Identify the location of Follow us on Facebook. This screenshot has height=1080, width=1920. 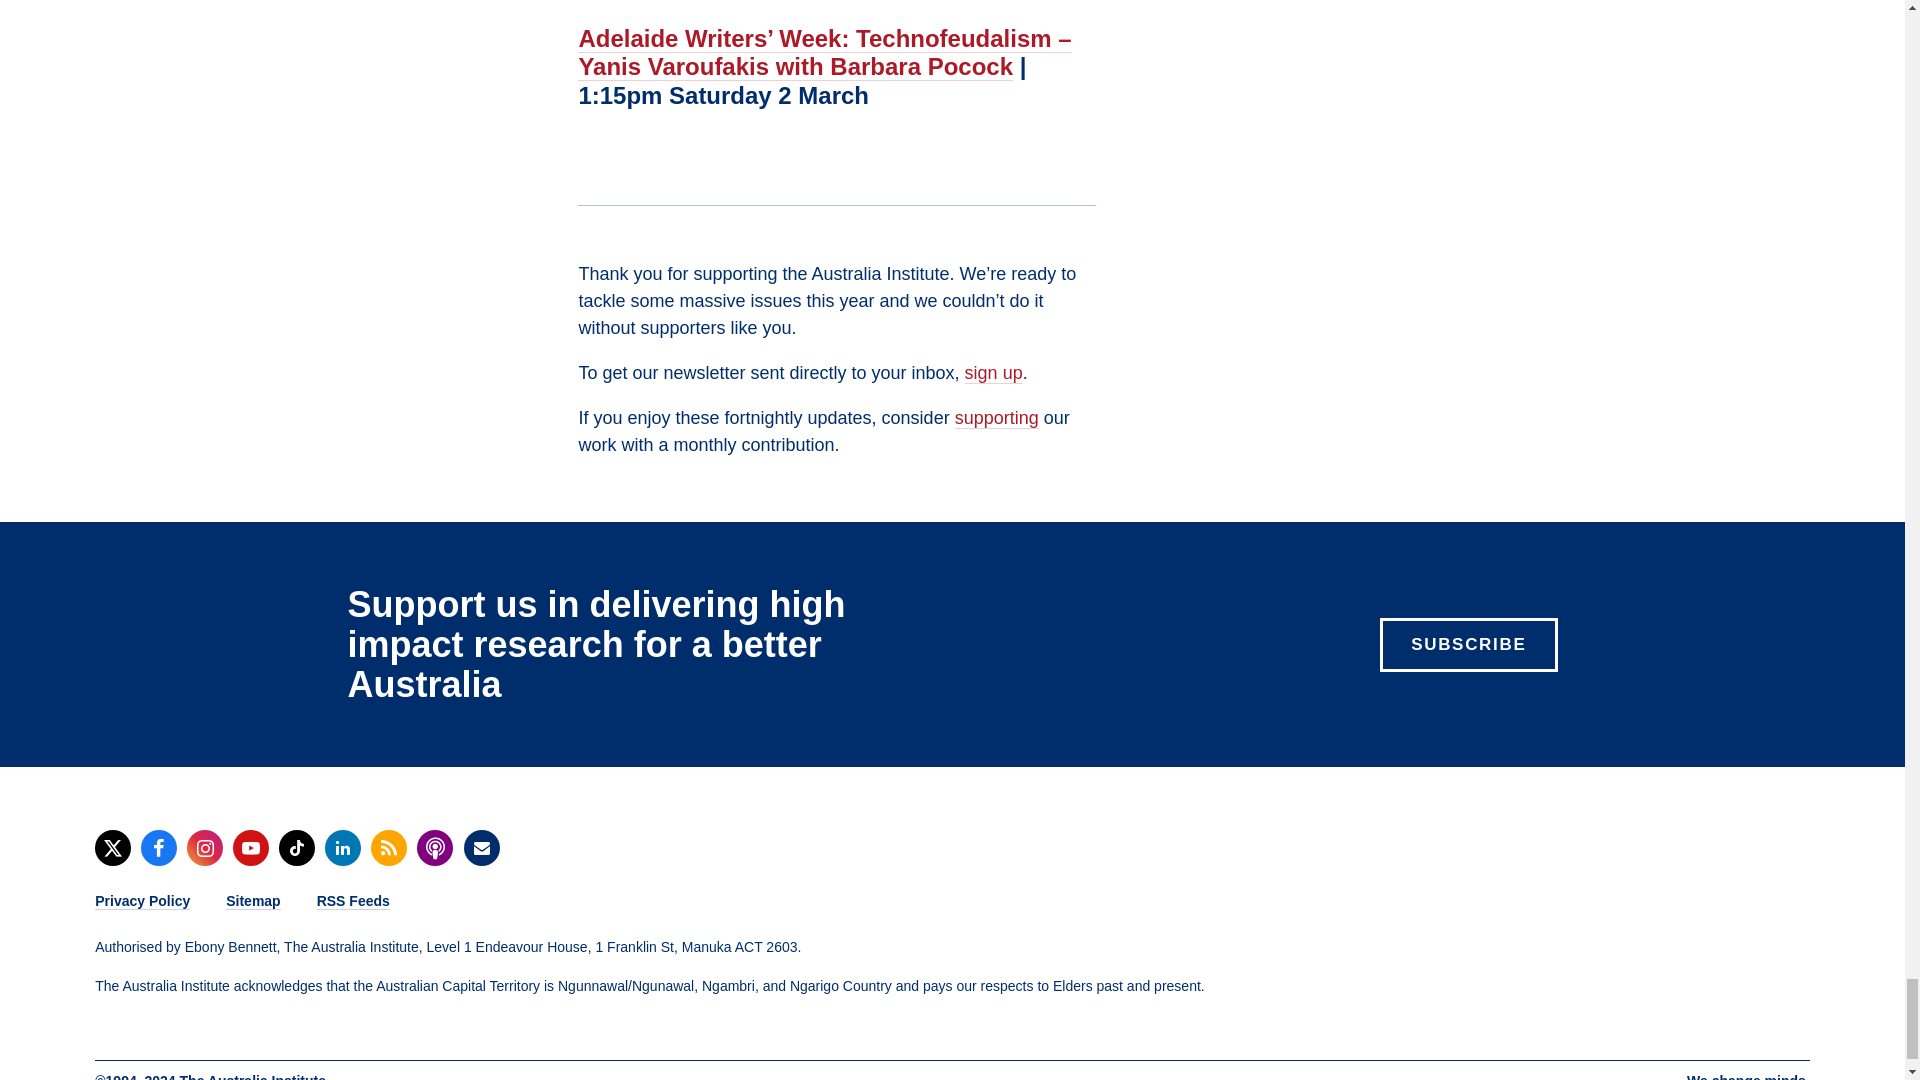
(158, 848).